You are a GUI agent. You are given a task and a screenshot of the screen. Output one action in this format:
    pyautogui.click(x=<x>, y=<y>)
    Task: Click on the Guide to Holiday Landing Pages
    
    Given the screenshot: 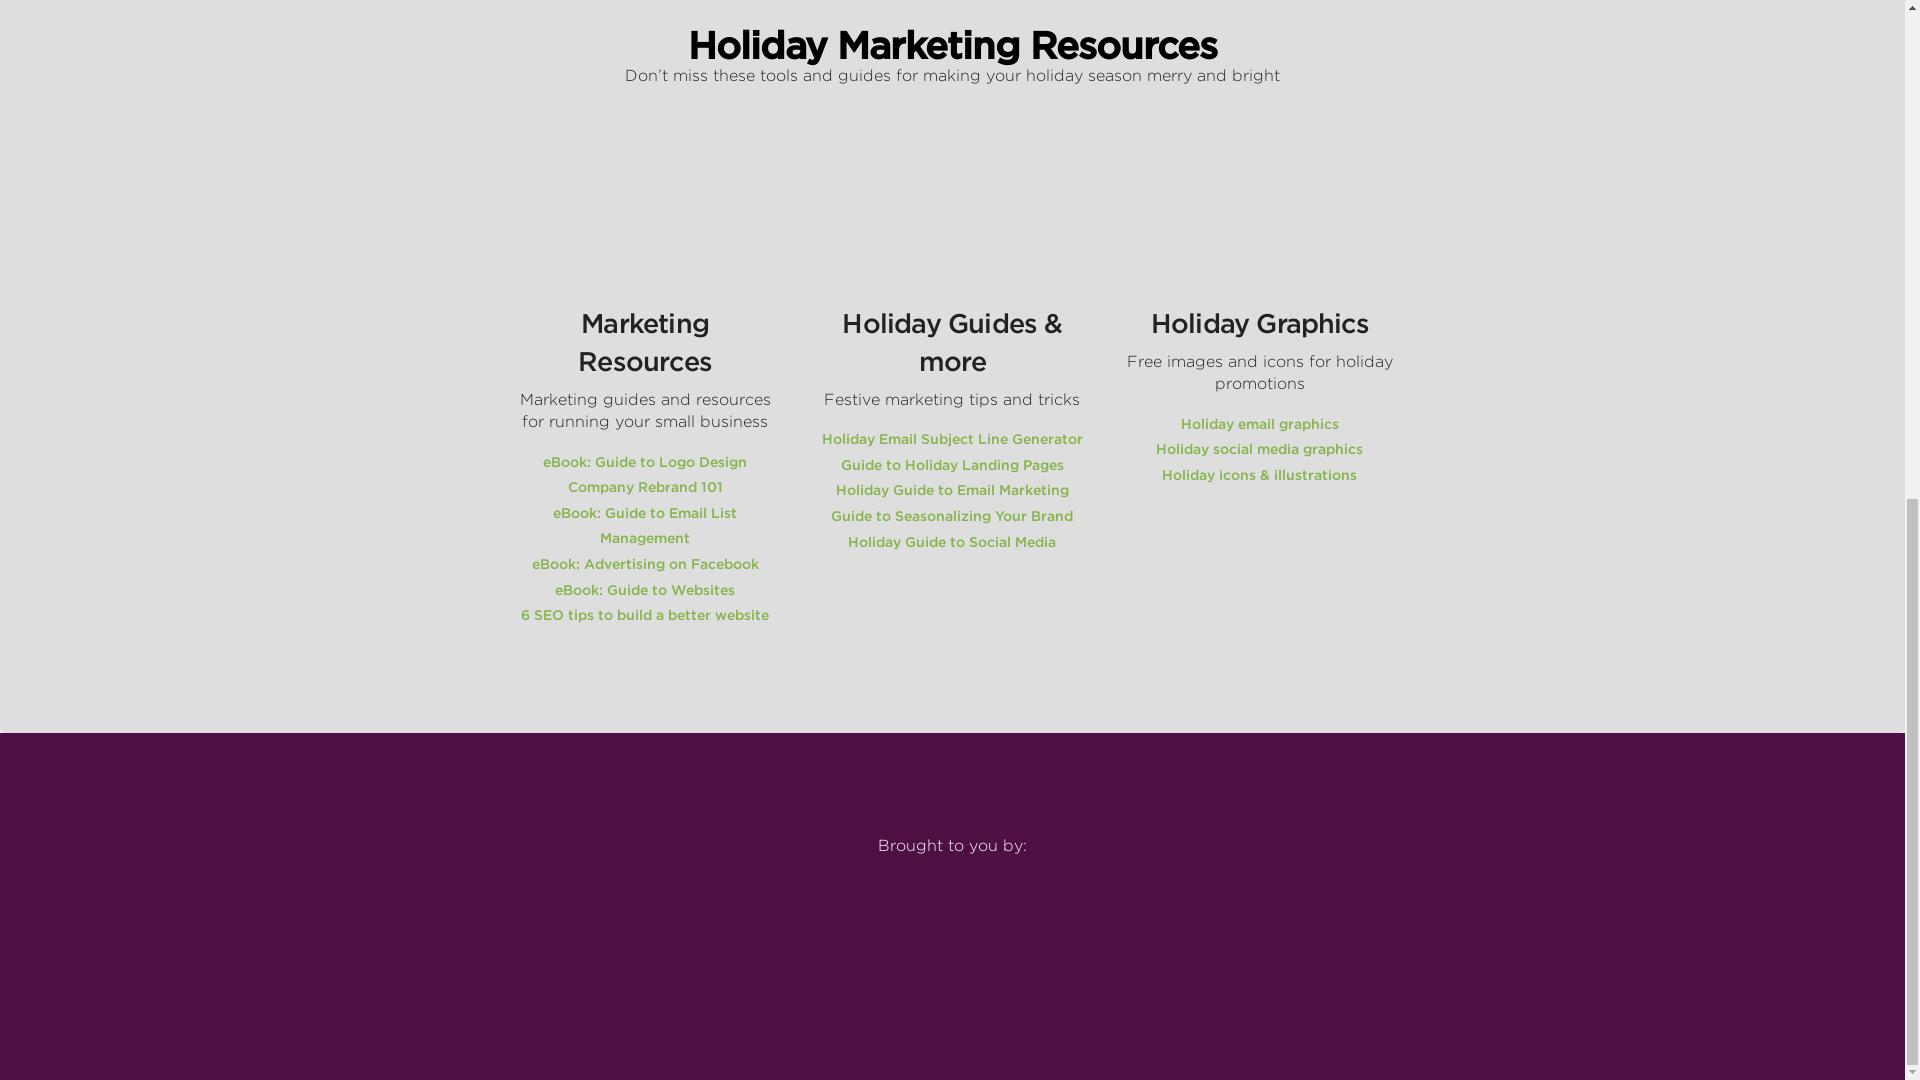 What is the action you would take?
    pyautogui.click(x=952, y=464)
    